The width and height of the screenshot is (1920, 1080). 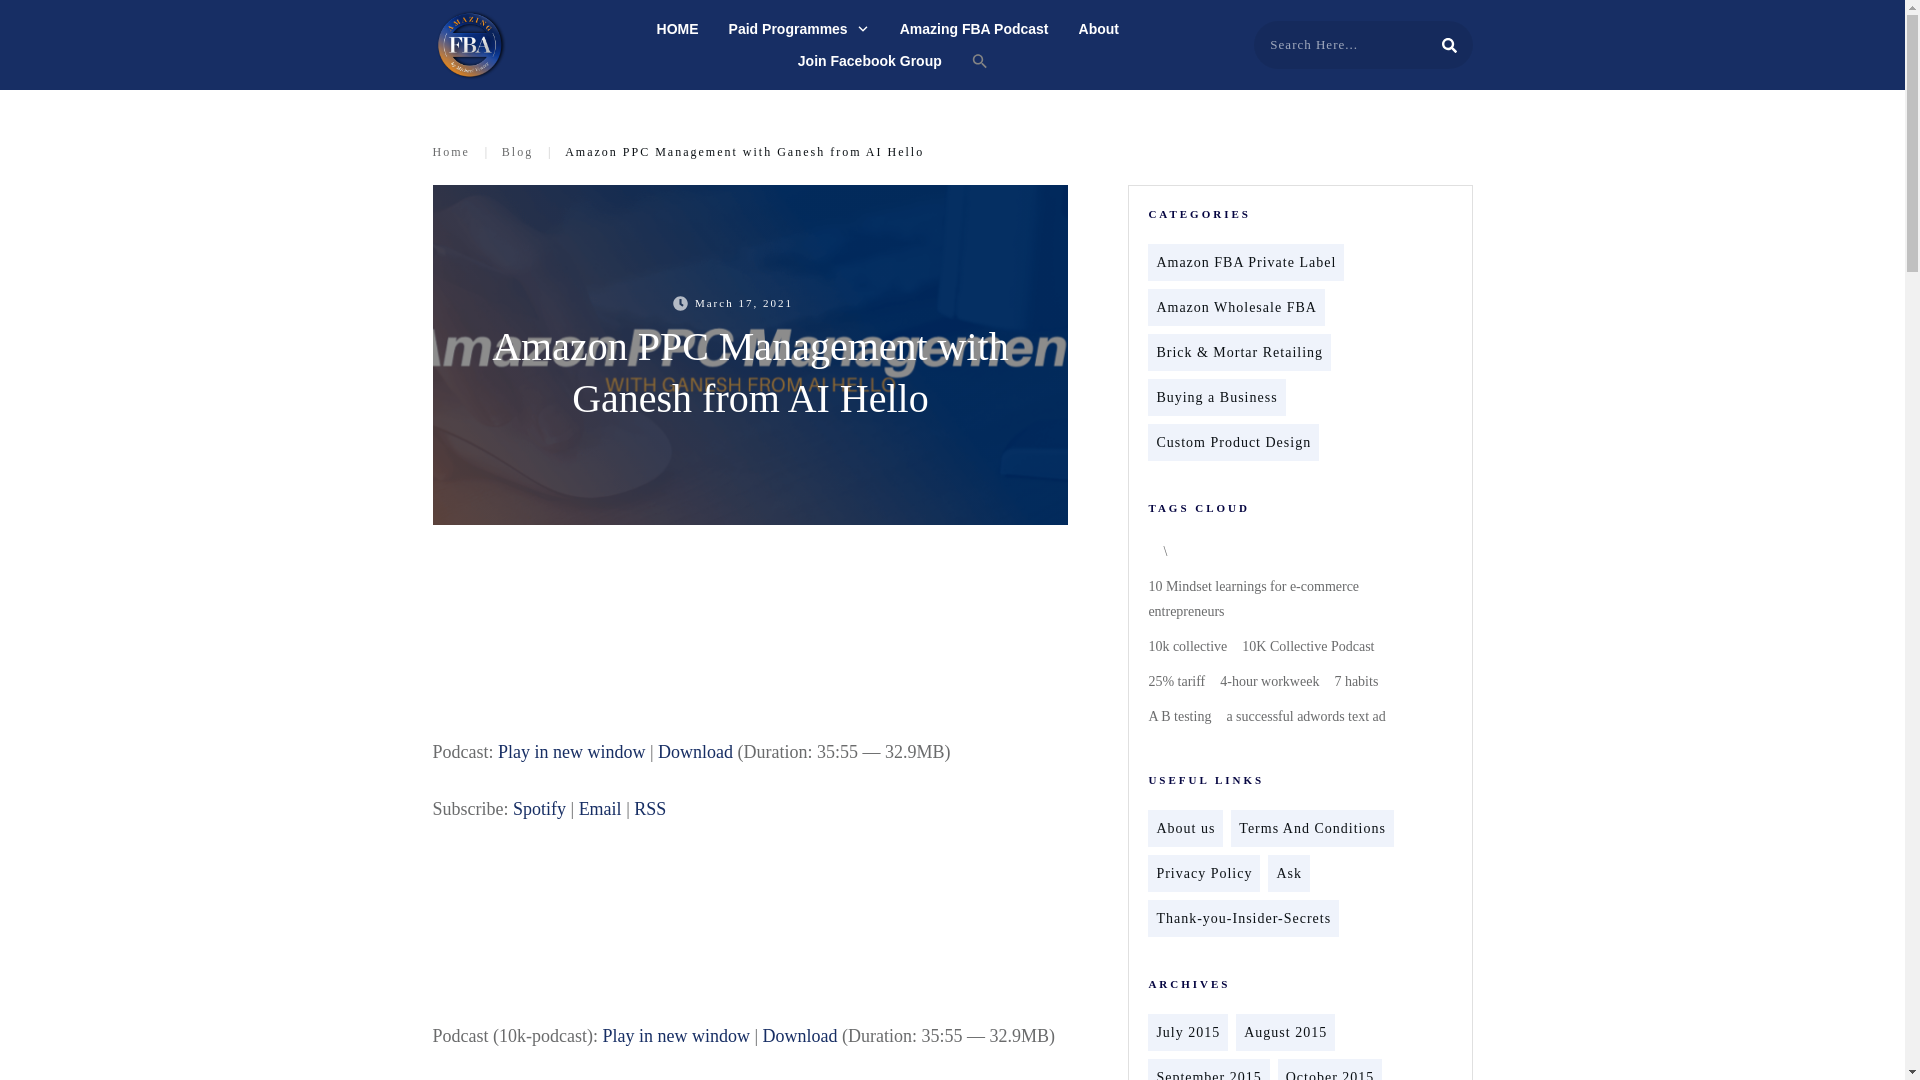 I want to click on Subscribe by Email, so click(x=600, y=808).